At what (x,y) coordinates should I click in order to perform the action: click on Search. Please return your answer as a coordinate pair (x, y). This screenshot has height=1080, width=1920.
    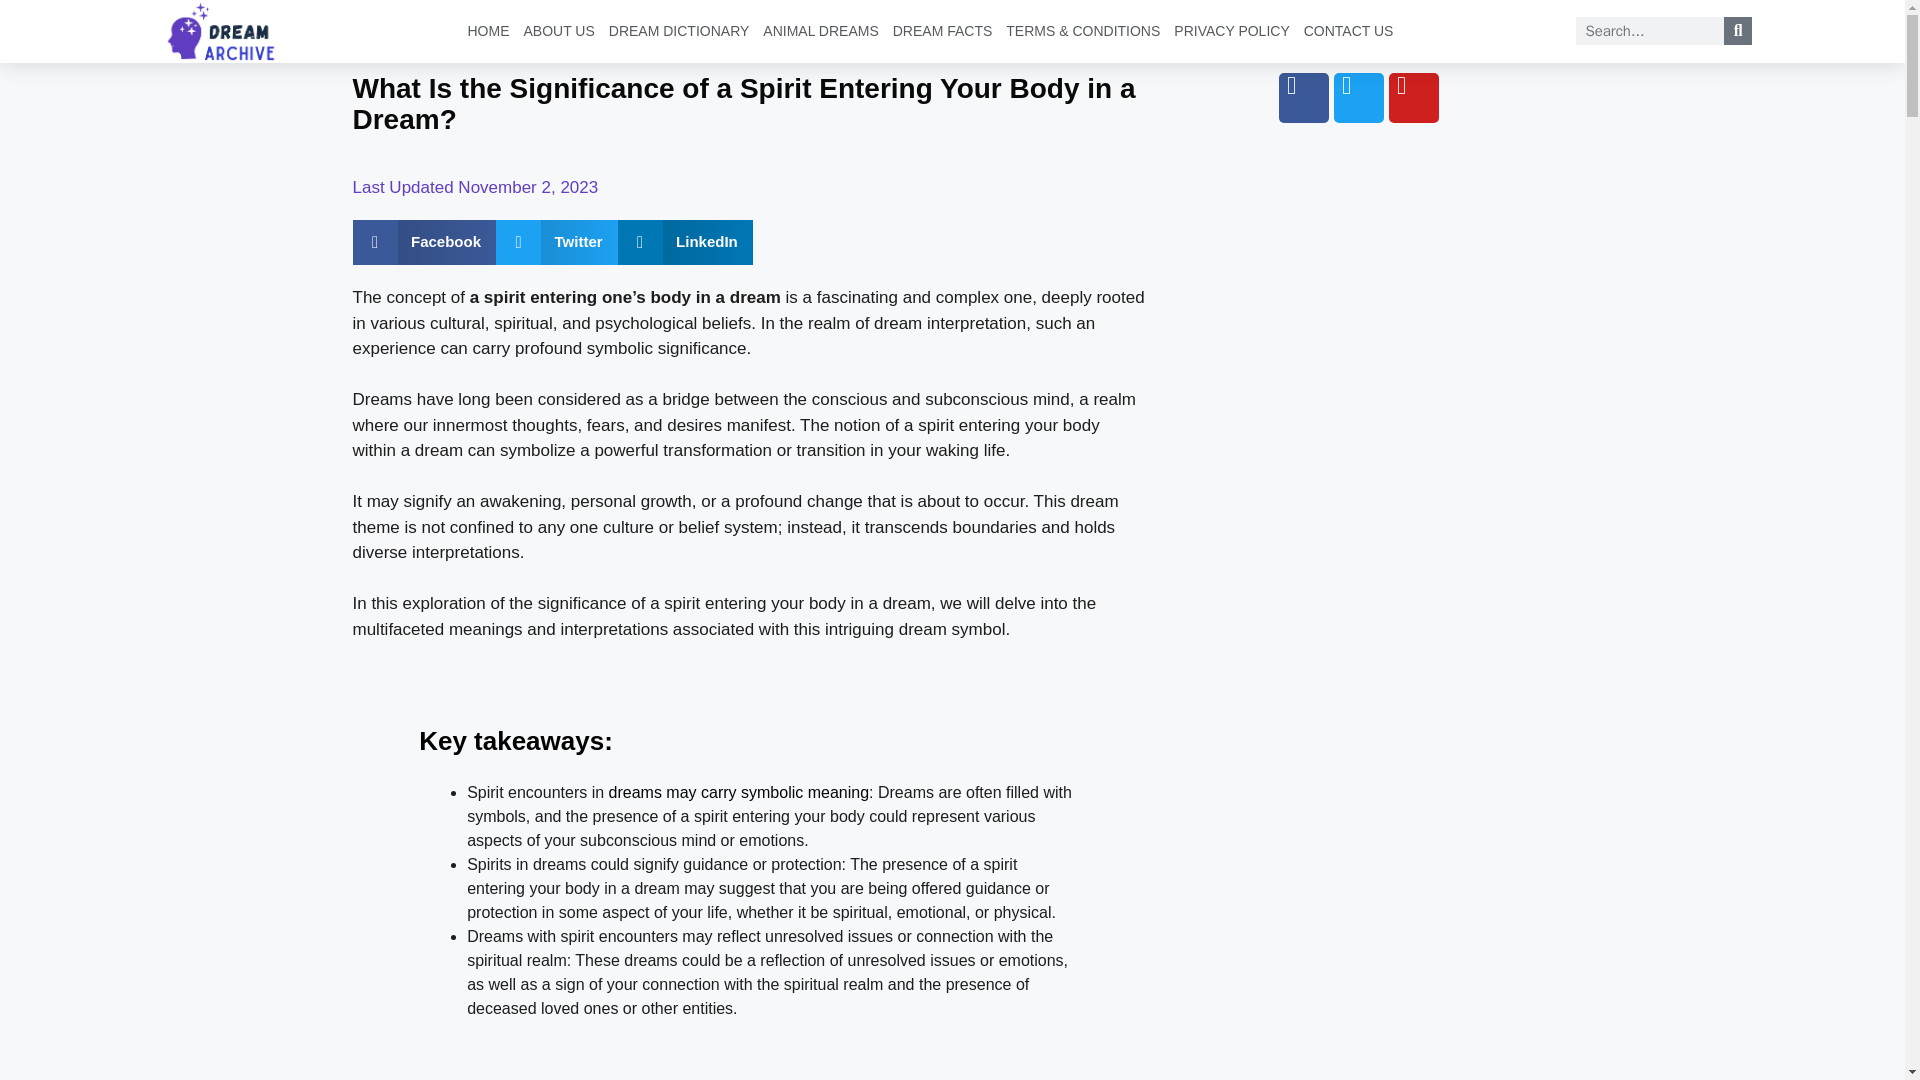
    Looking at the image, I should click on (1738, 31).